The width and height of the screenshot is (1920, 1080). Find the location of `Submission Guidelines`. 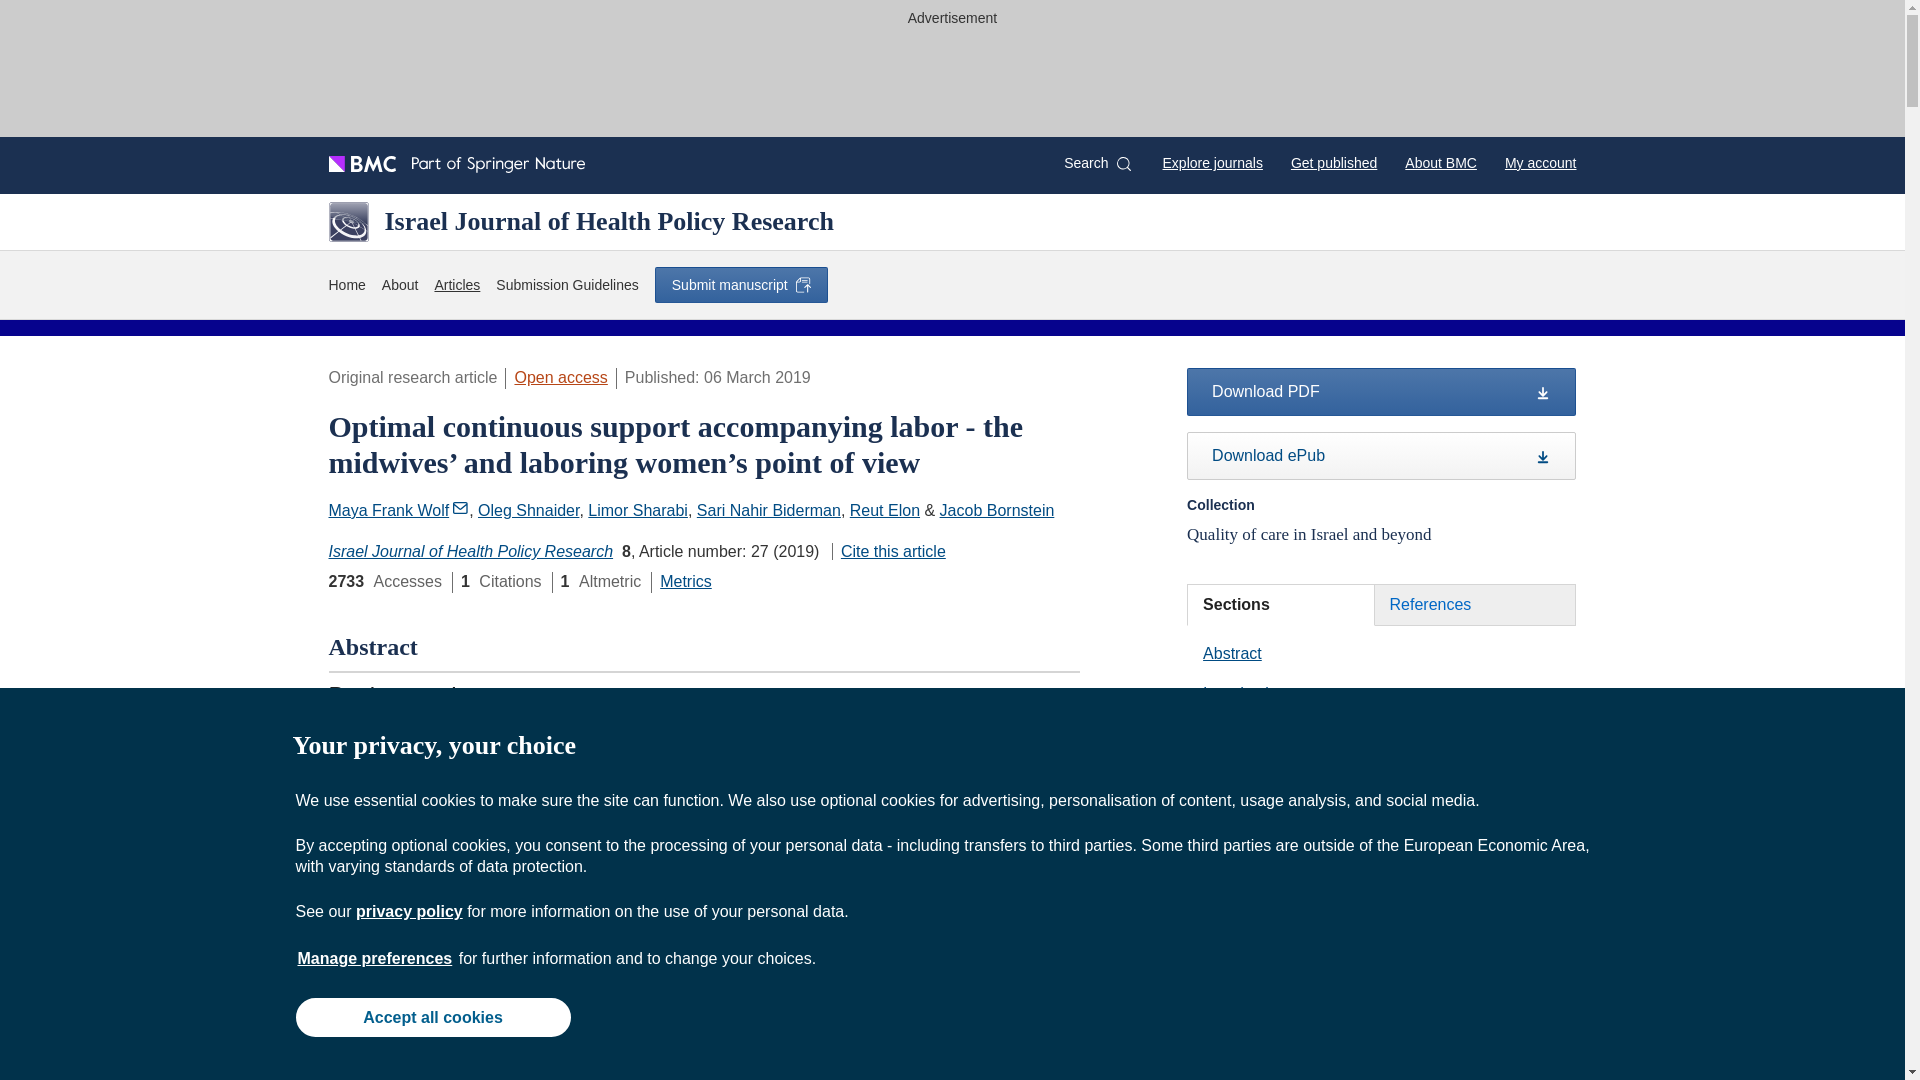

Submission Guidelines is located at coordinates (566, 286).